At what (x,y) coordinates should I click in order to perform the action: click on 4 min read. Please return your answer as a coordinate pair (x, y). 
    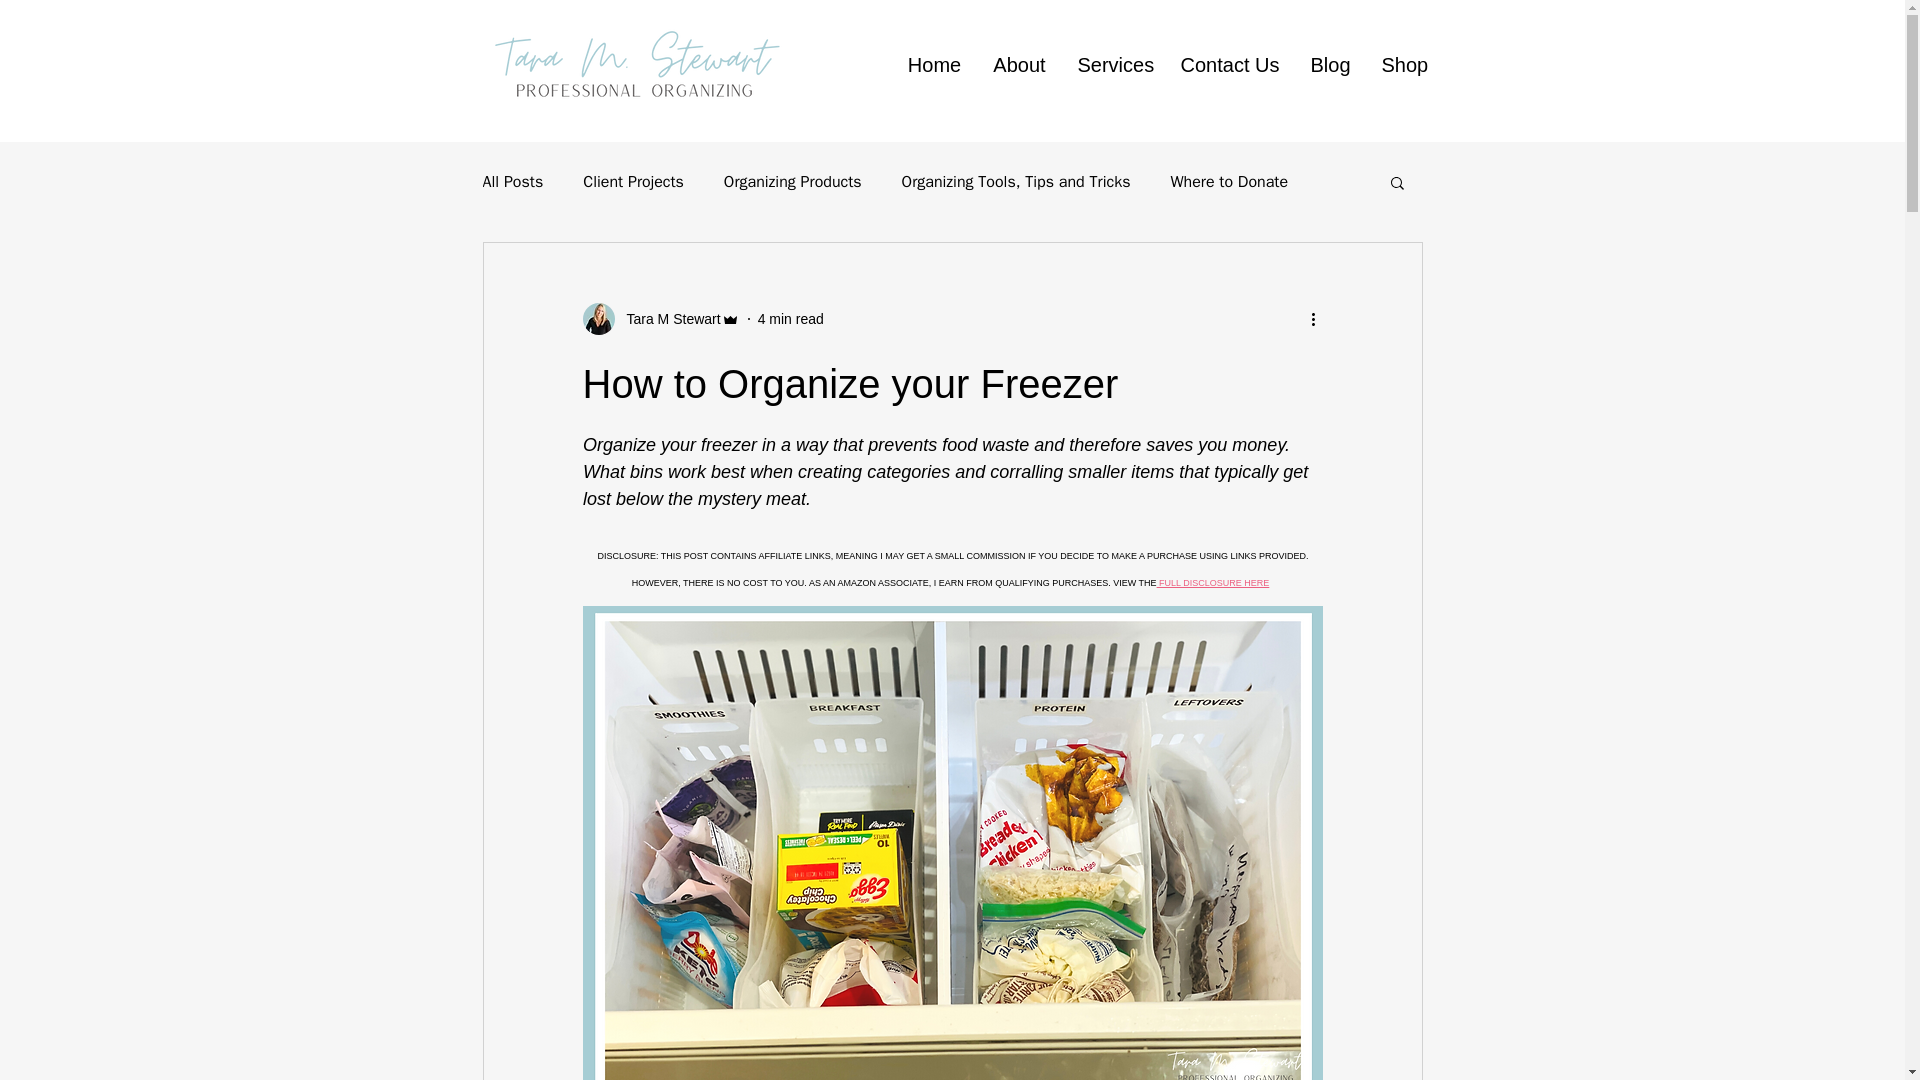
    Looking at the image, I should click on (790, 318).